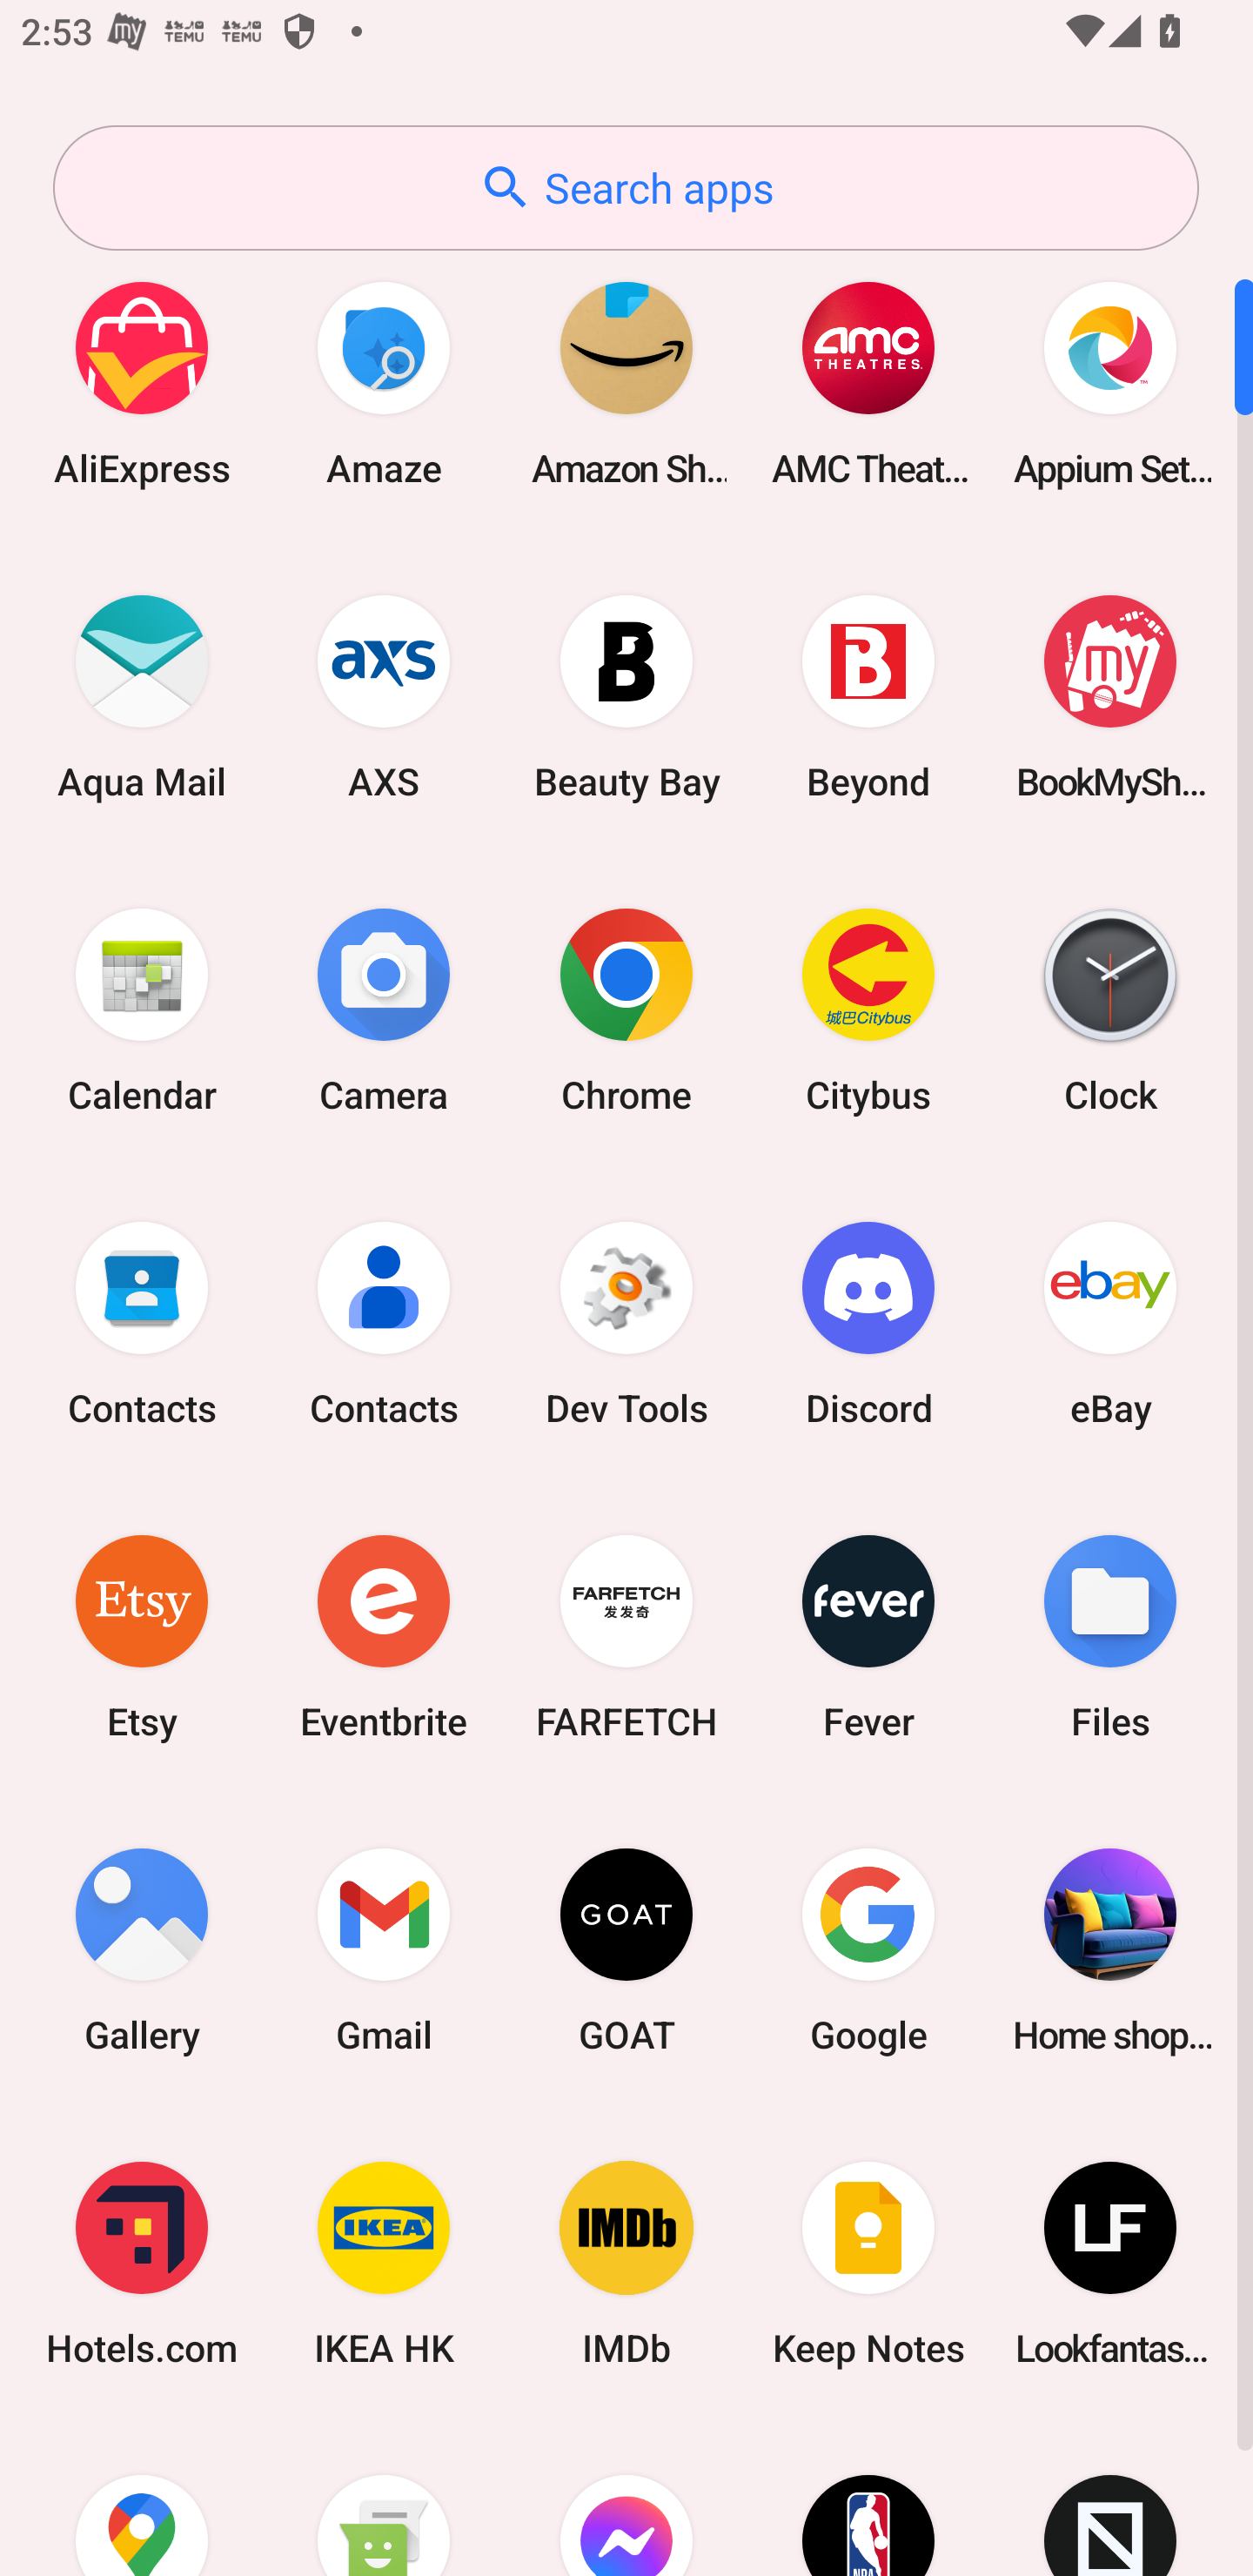 This screenshot has width=1253, height=2576. Describe the element at coordinates (626, 2264) in the screenshot. I see `IMDb` at that location.